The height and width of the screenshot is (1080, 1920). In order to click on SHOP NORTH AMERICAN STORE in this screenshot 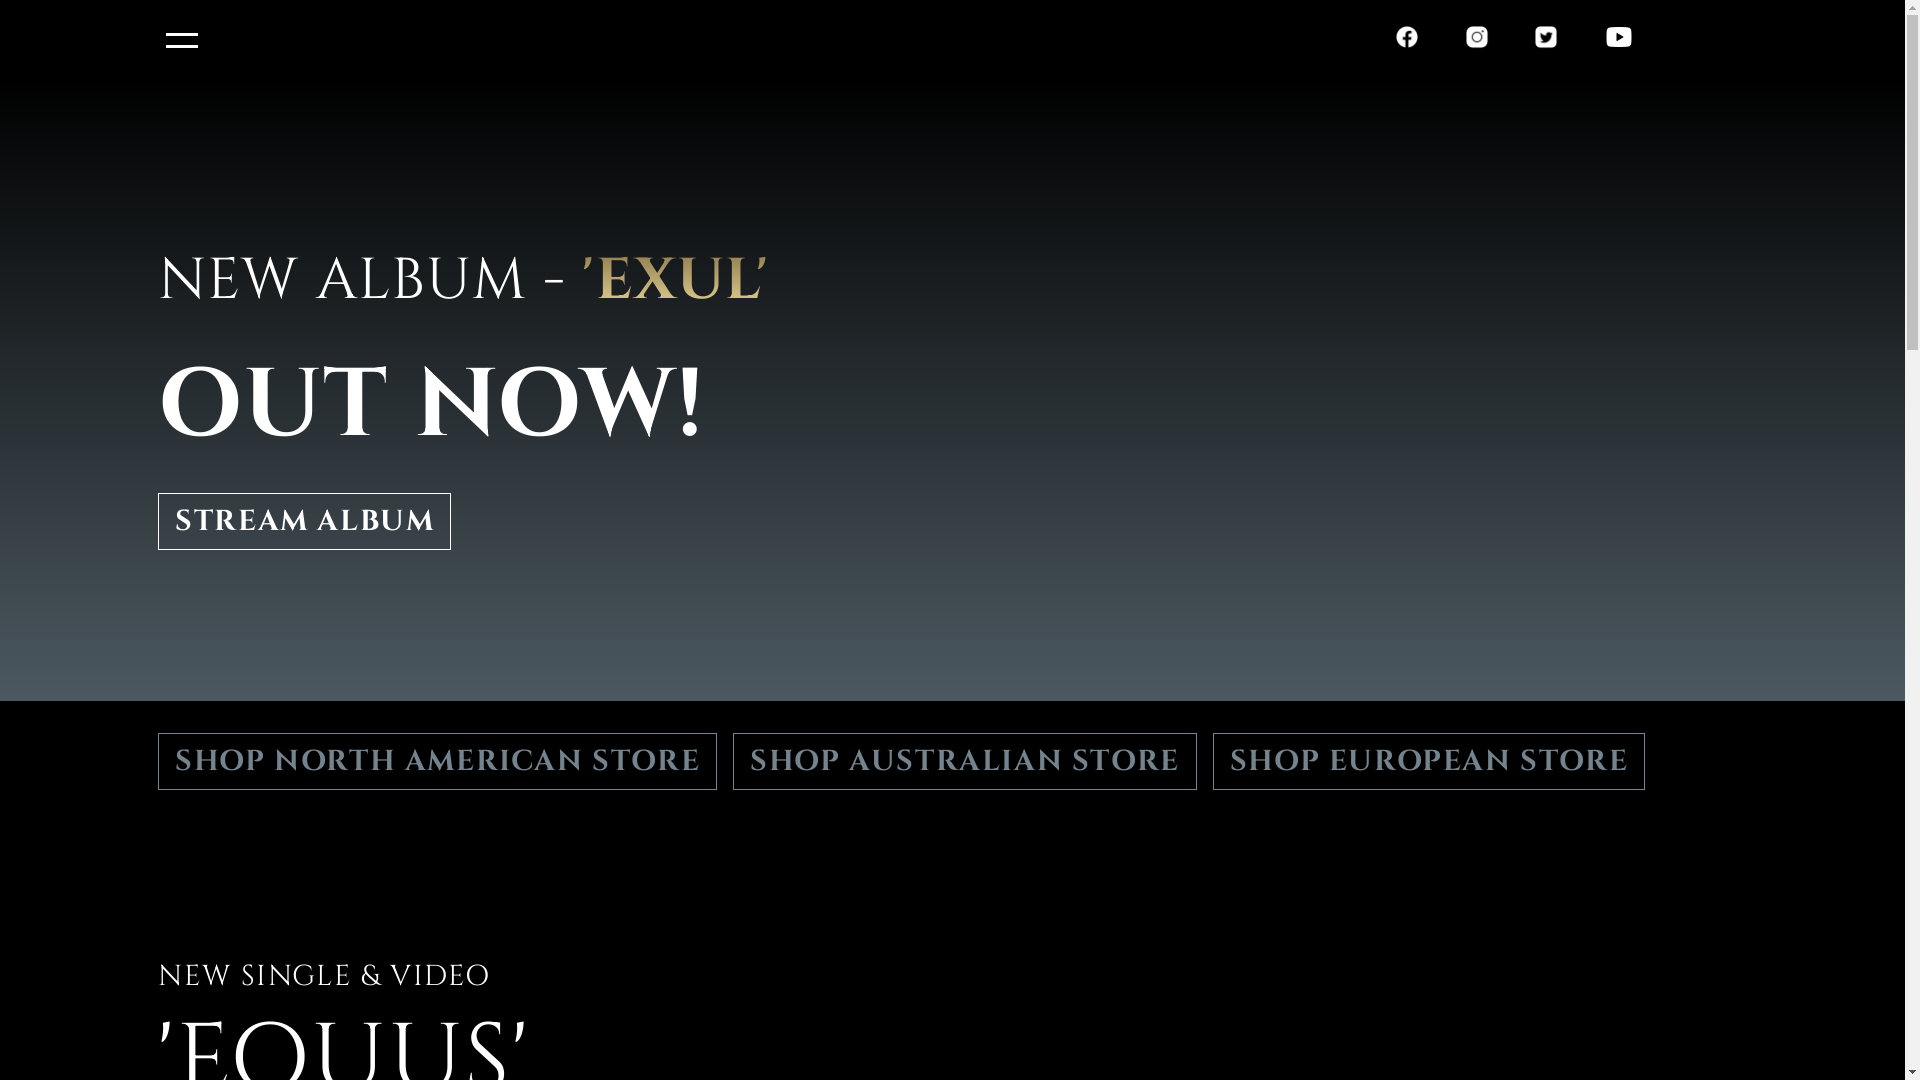, I will do `click(446, 765)`.